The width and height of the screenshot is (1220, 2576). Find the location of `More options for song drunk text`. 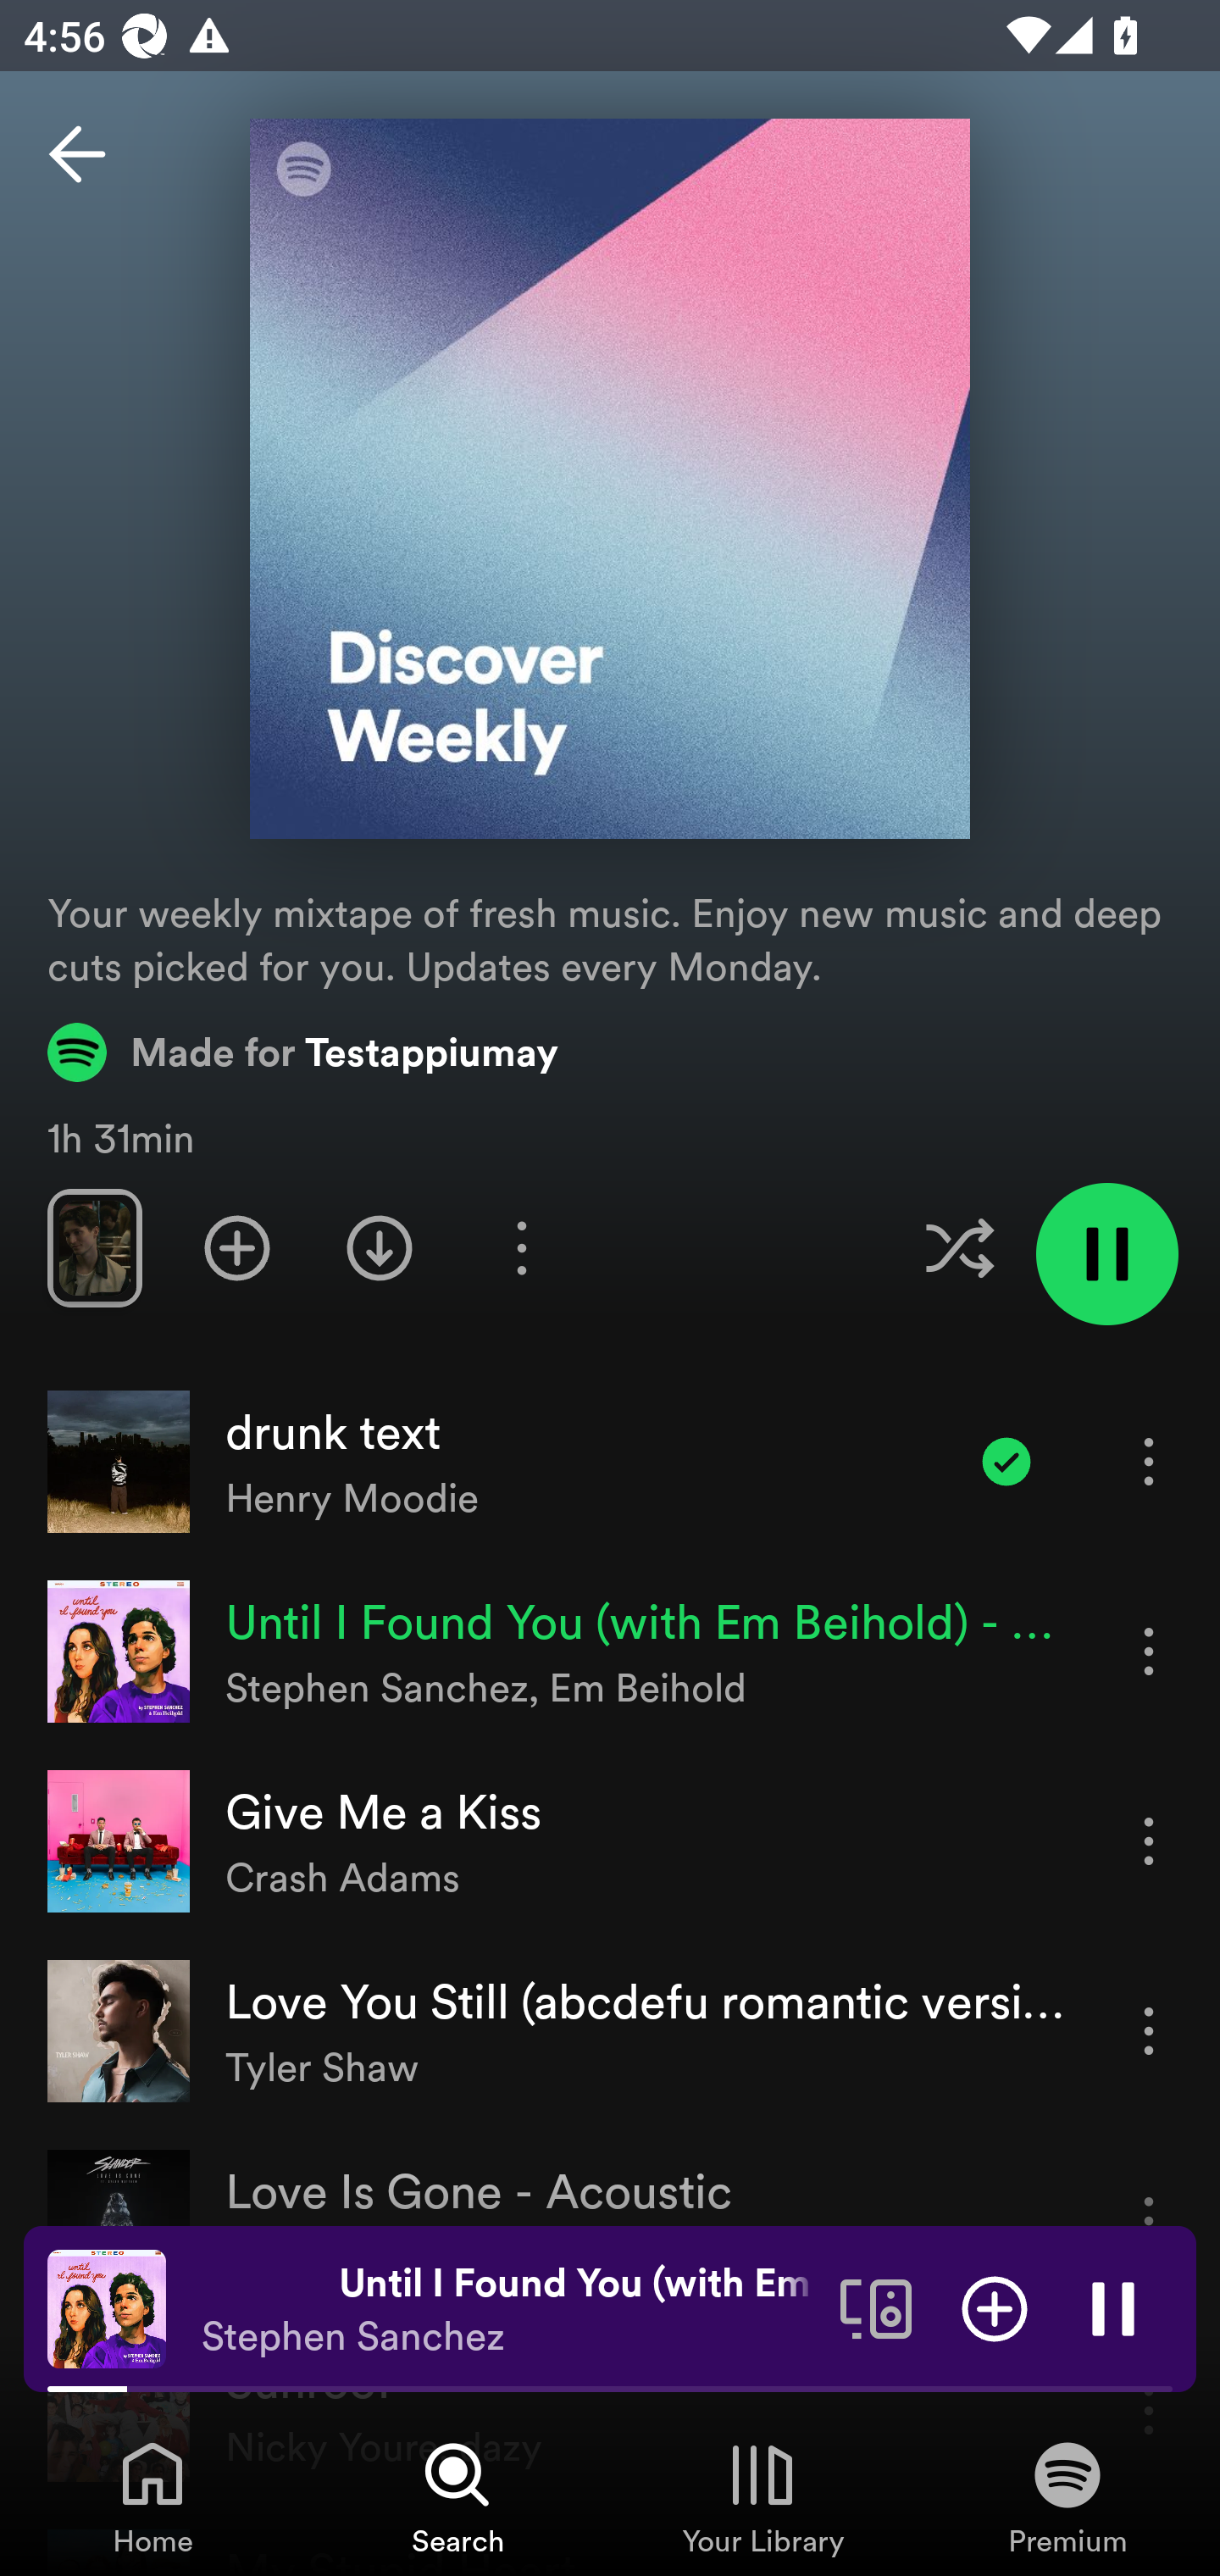

More options for song drunk text is located at coordinates (1149, 1461).